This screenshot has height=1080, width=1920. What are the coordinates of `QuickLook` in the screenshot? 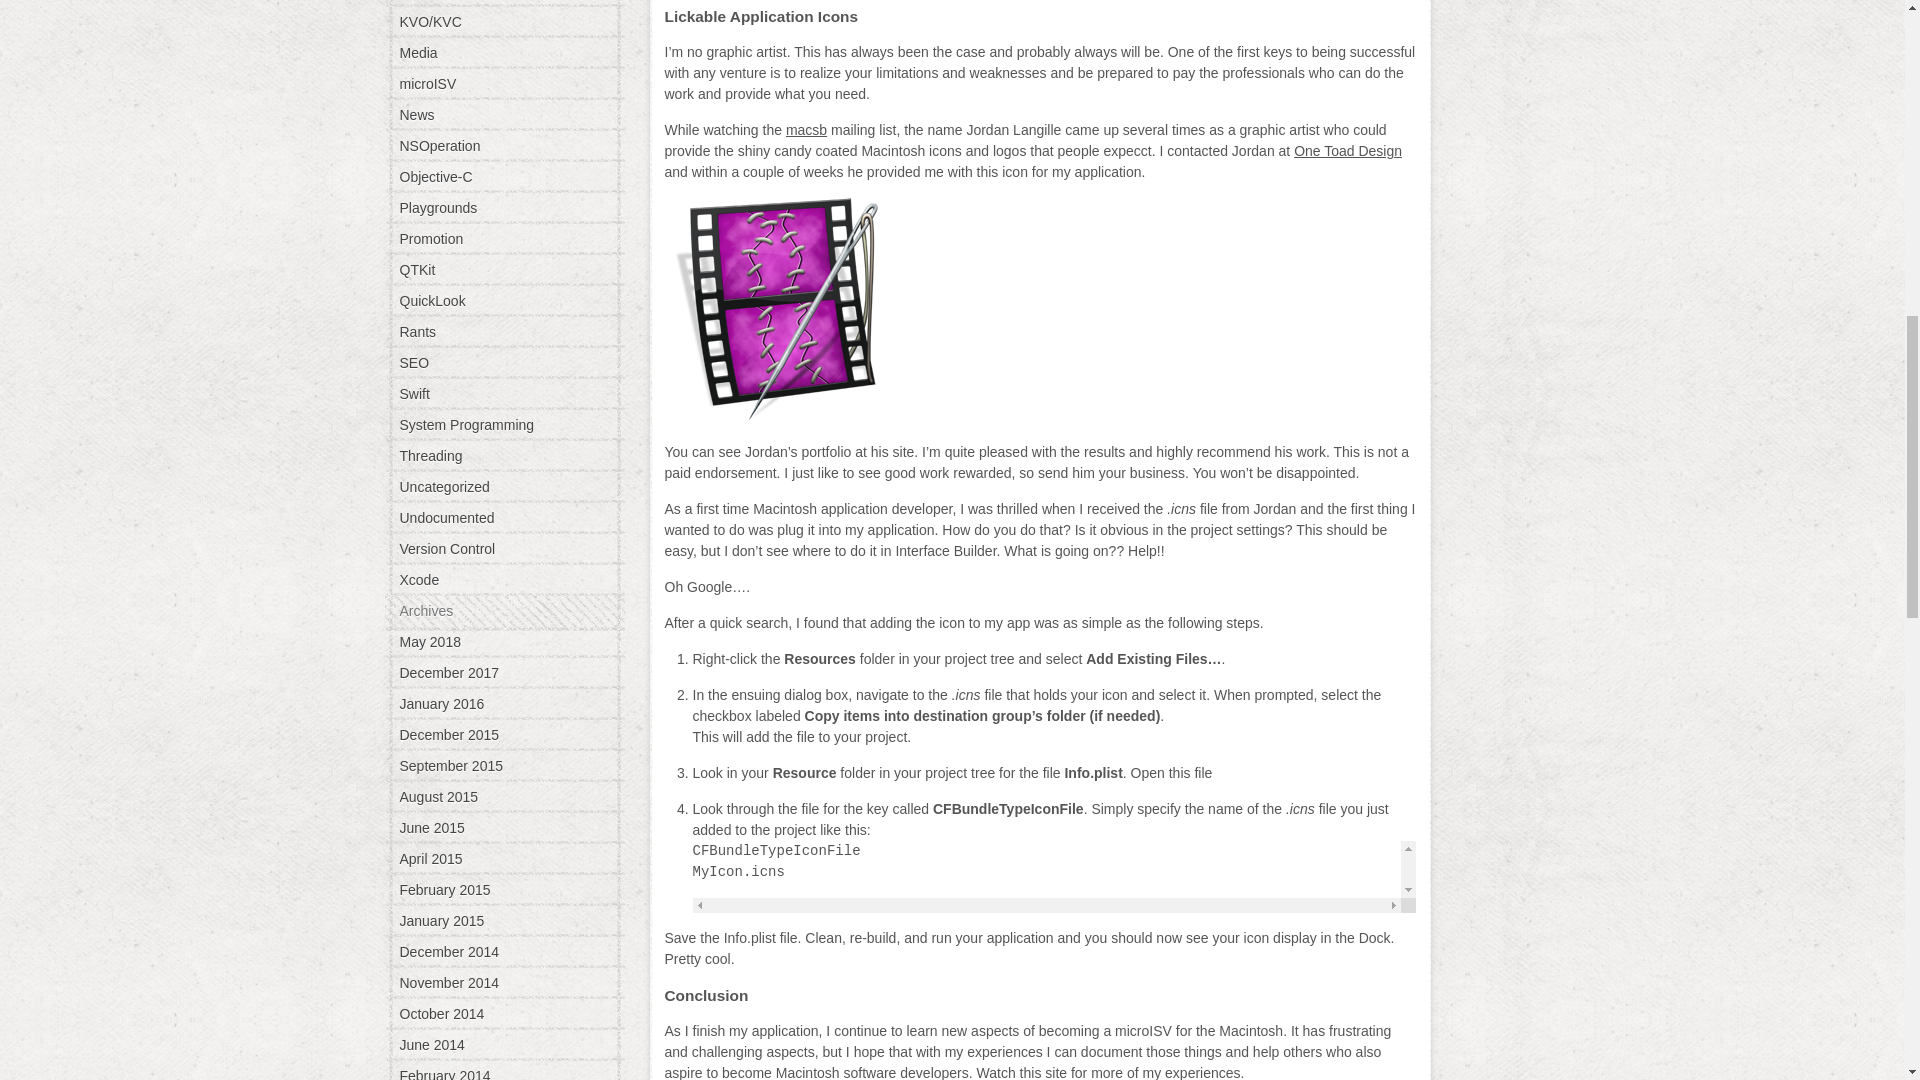 It's located at (504, 300).